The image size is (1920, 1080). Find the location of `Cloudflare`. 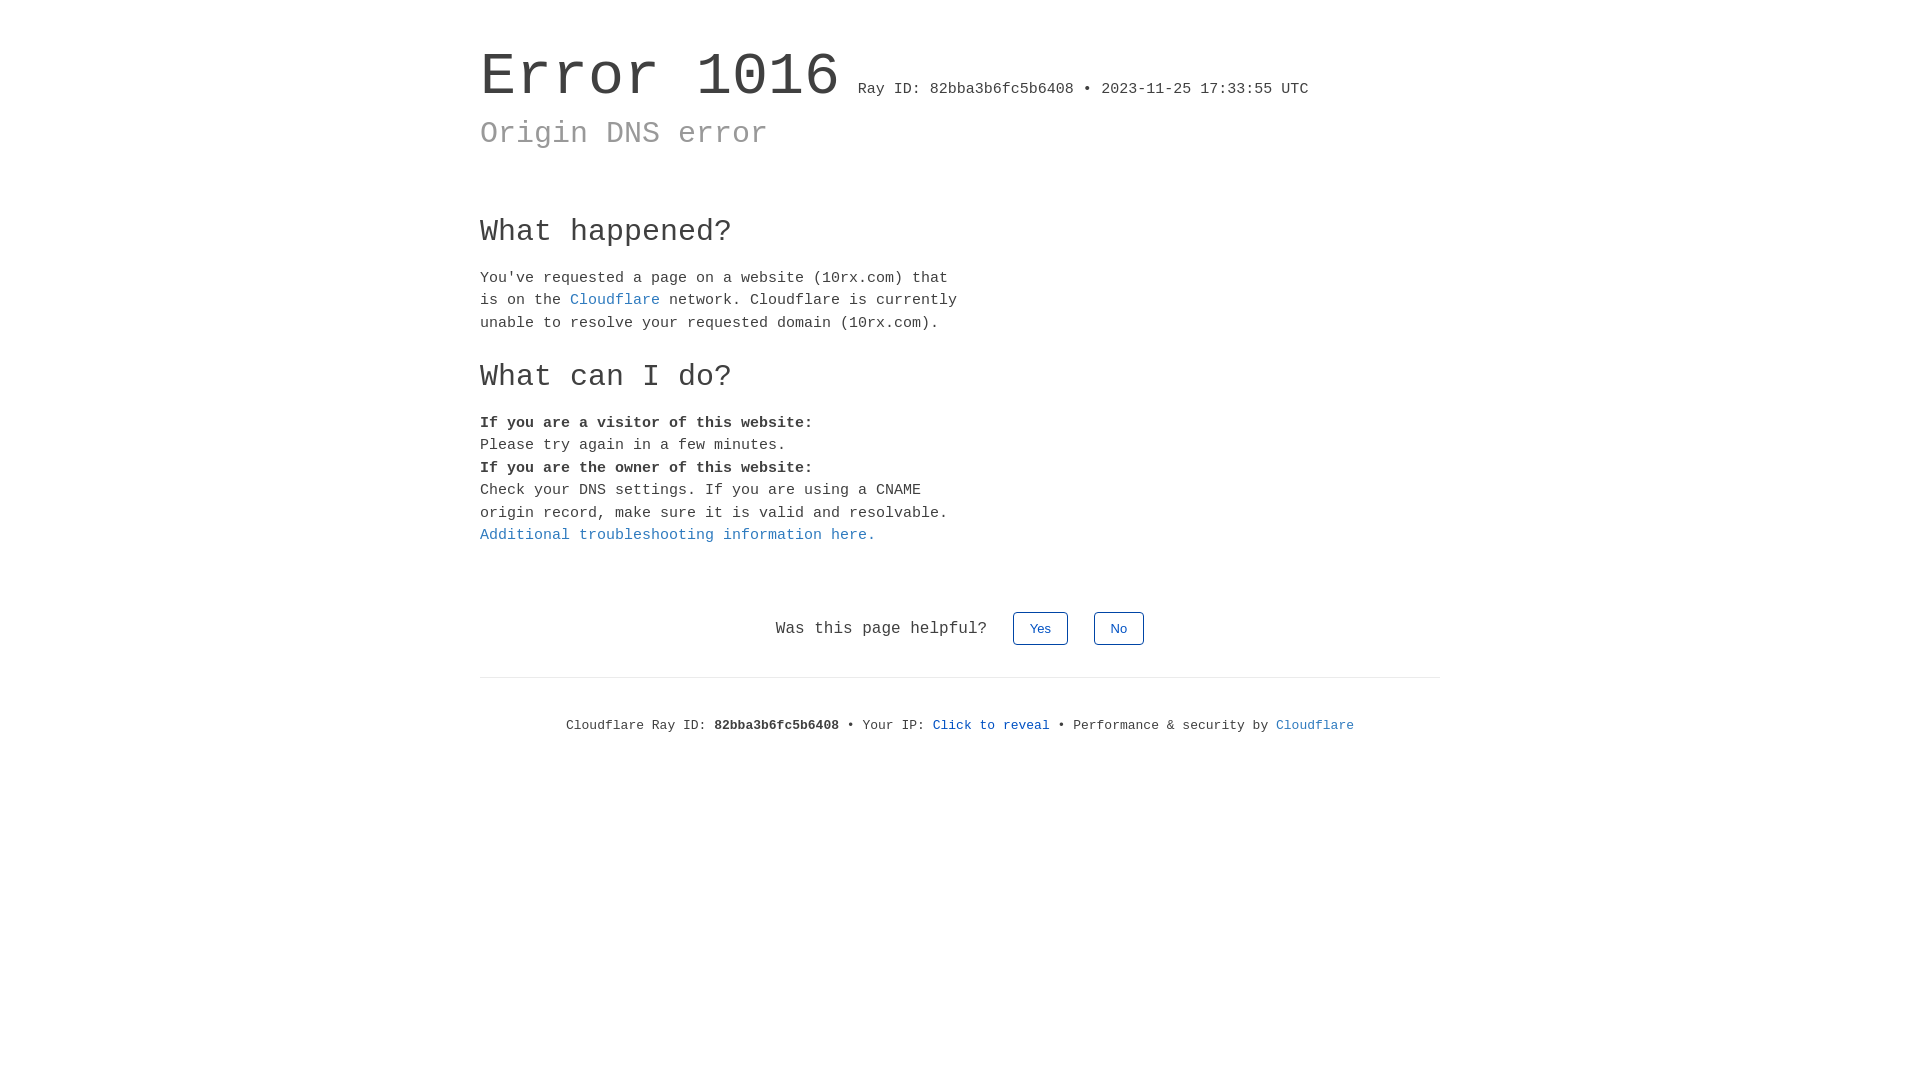

Cloudflare is located at coordinates (1315, 726).